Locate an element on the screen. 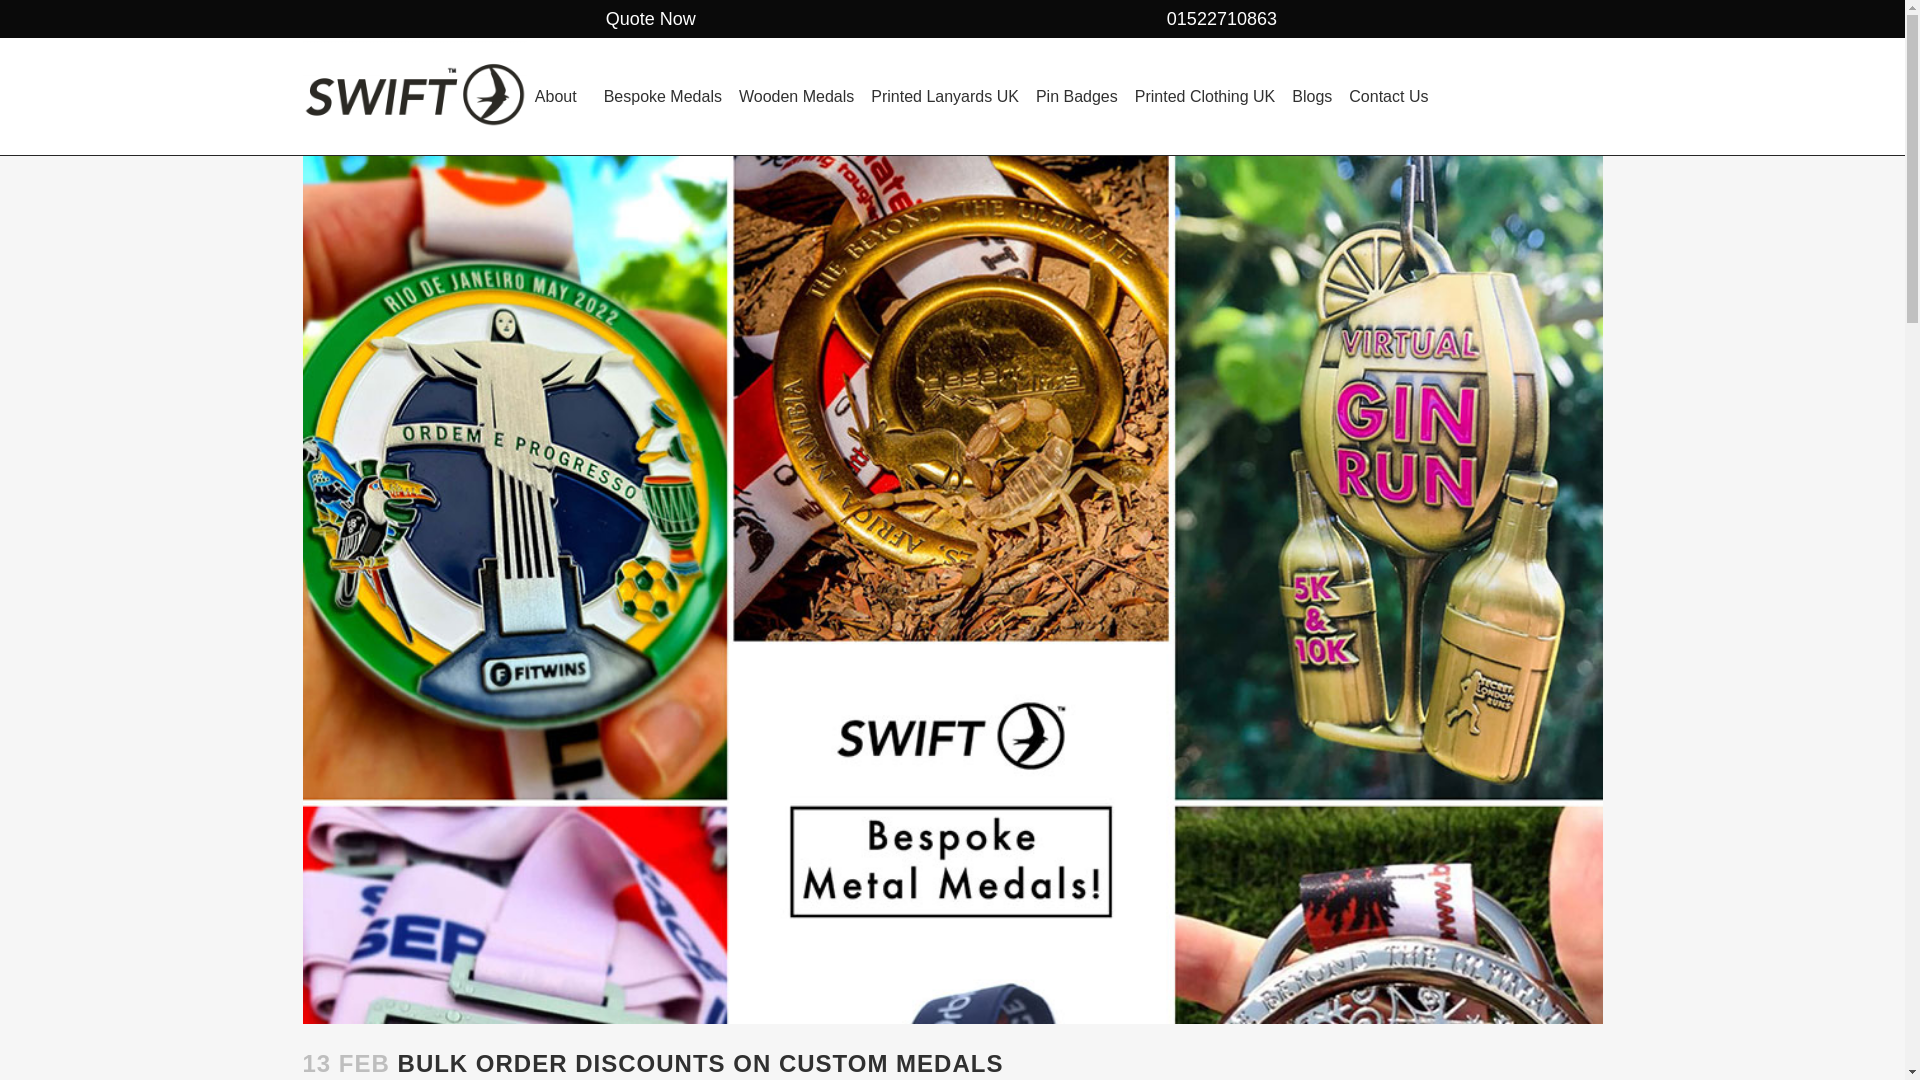 Image resolution: width=1920 pixels, height=1080 pixels. Contact Us is located at coordinates (1388, 96).